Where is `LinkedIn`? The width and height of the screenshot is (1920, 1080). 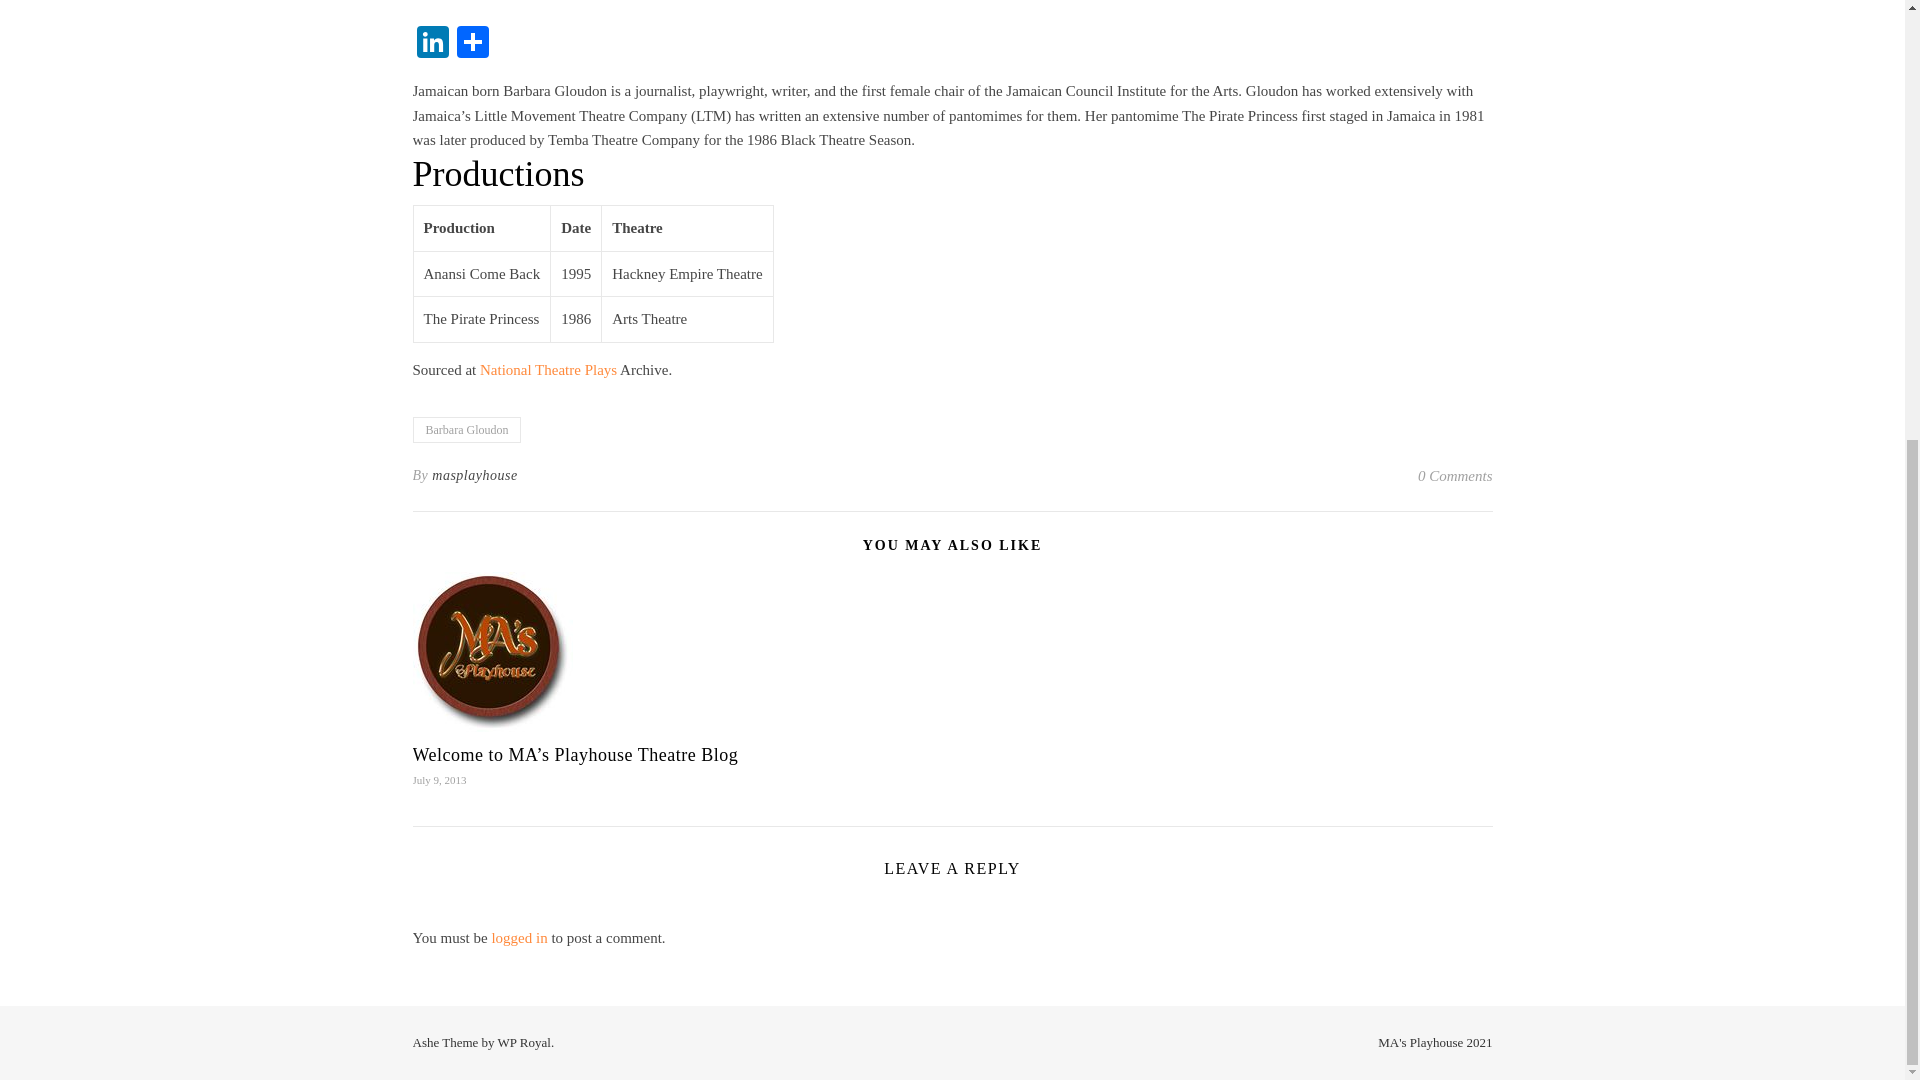
LinkedIn is located at coordinates (432, 44).